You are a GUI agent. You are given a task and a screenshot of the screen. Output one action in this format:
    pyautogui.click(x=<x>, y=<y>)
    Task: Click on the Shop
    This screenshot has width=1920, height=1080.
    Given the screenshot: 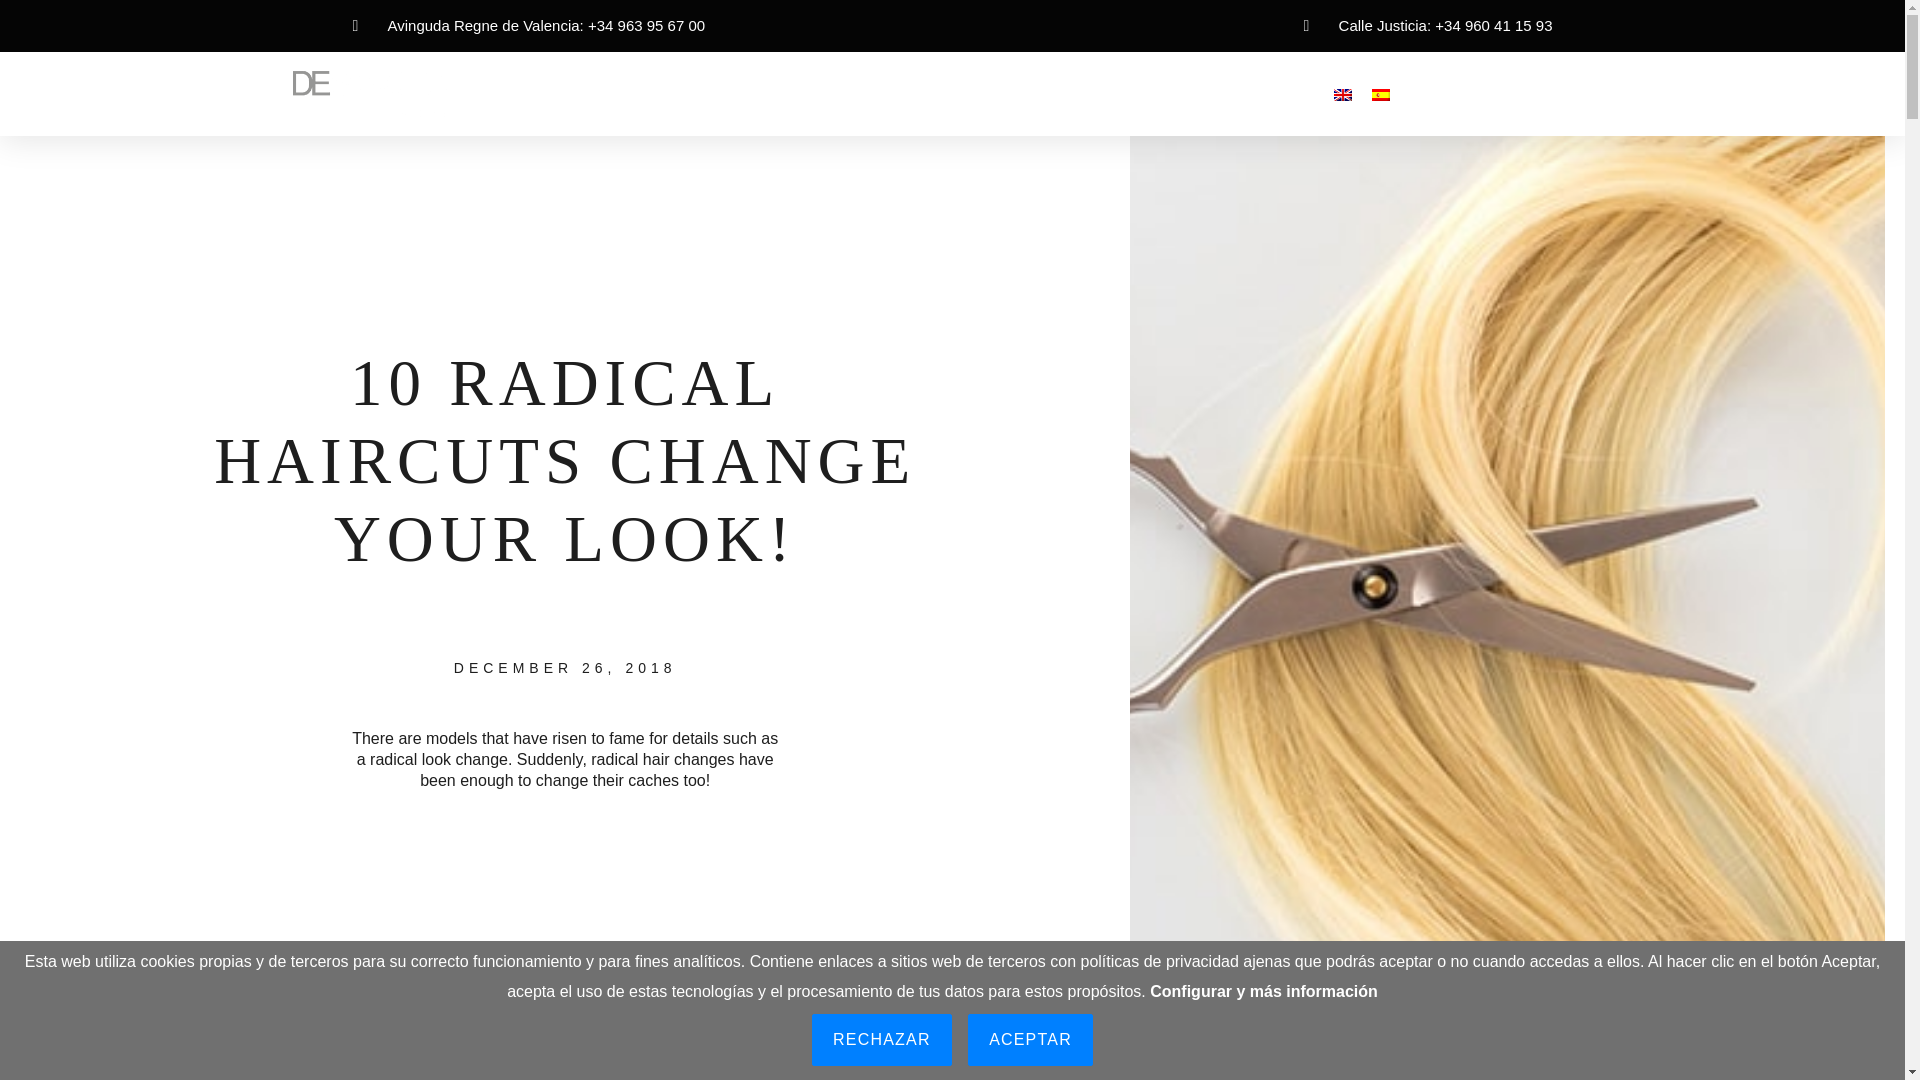 What is the action you would take?
    pyautogui.click(x=810, y=94)
    